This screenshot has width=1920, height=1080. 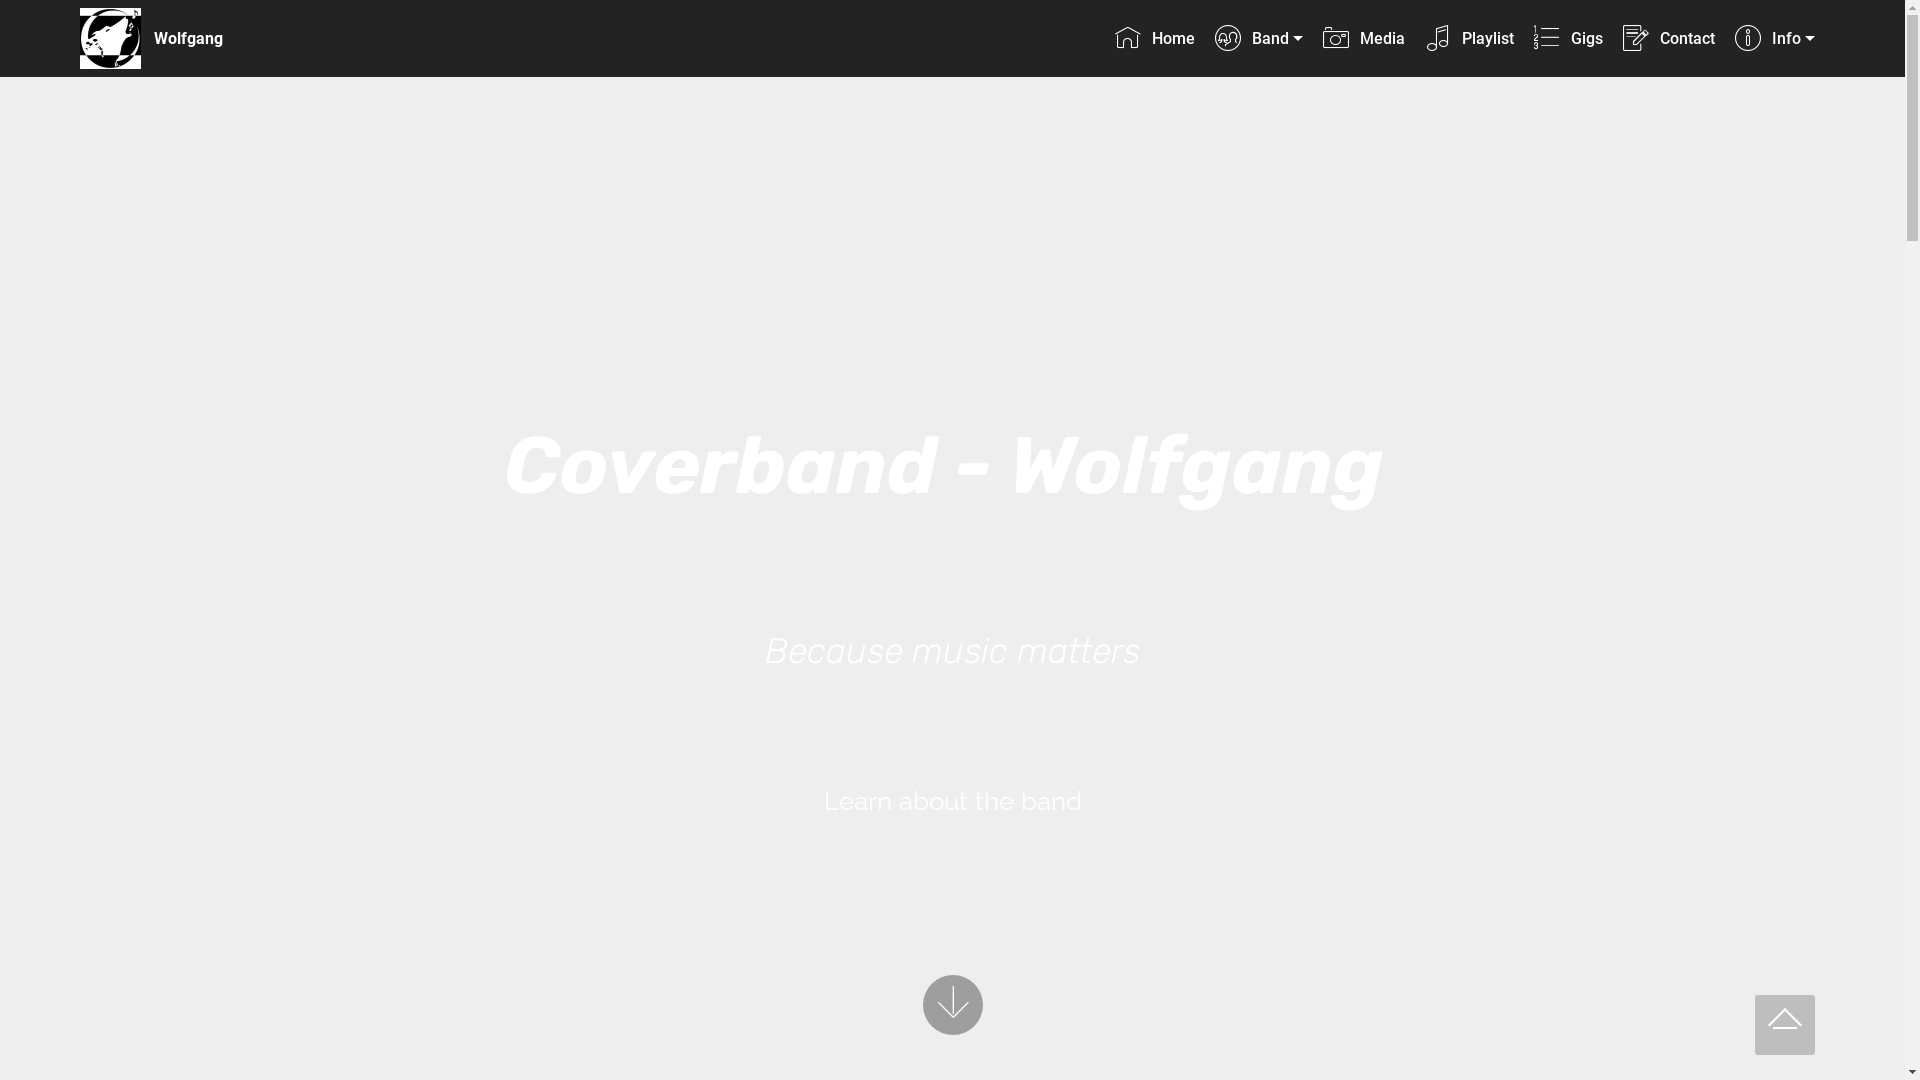 I want to click on Info, so click(x=1774, y=38).